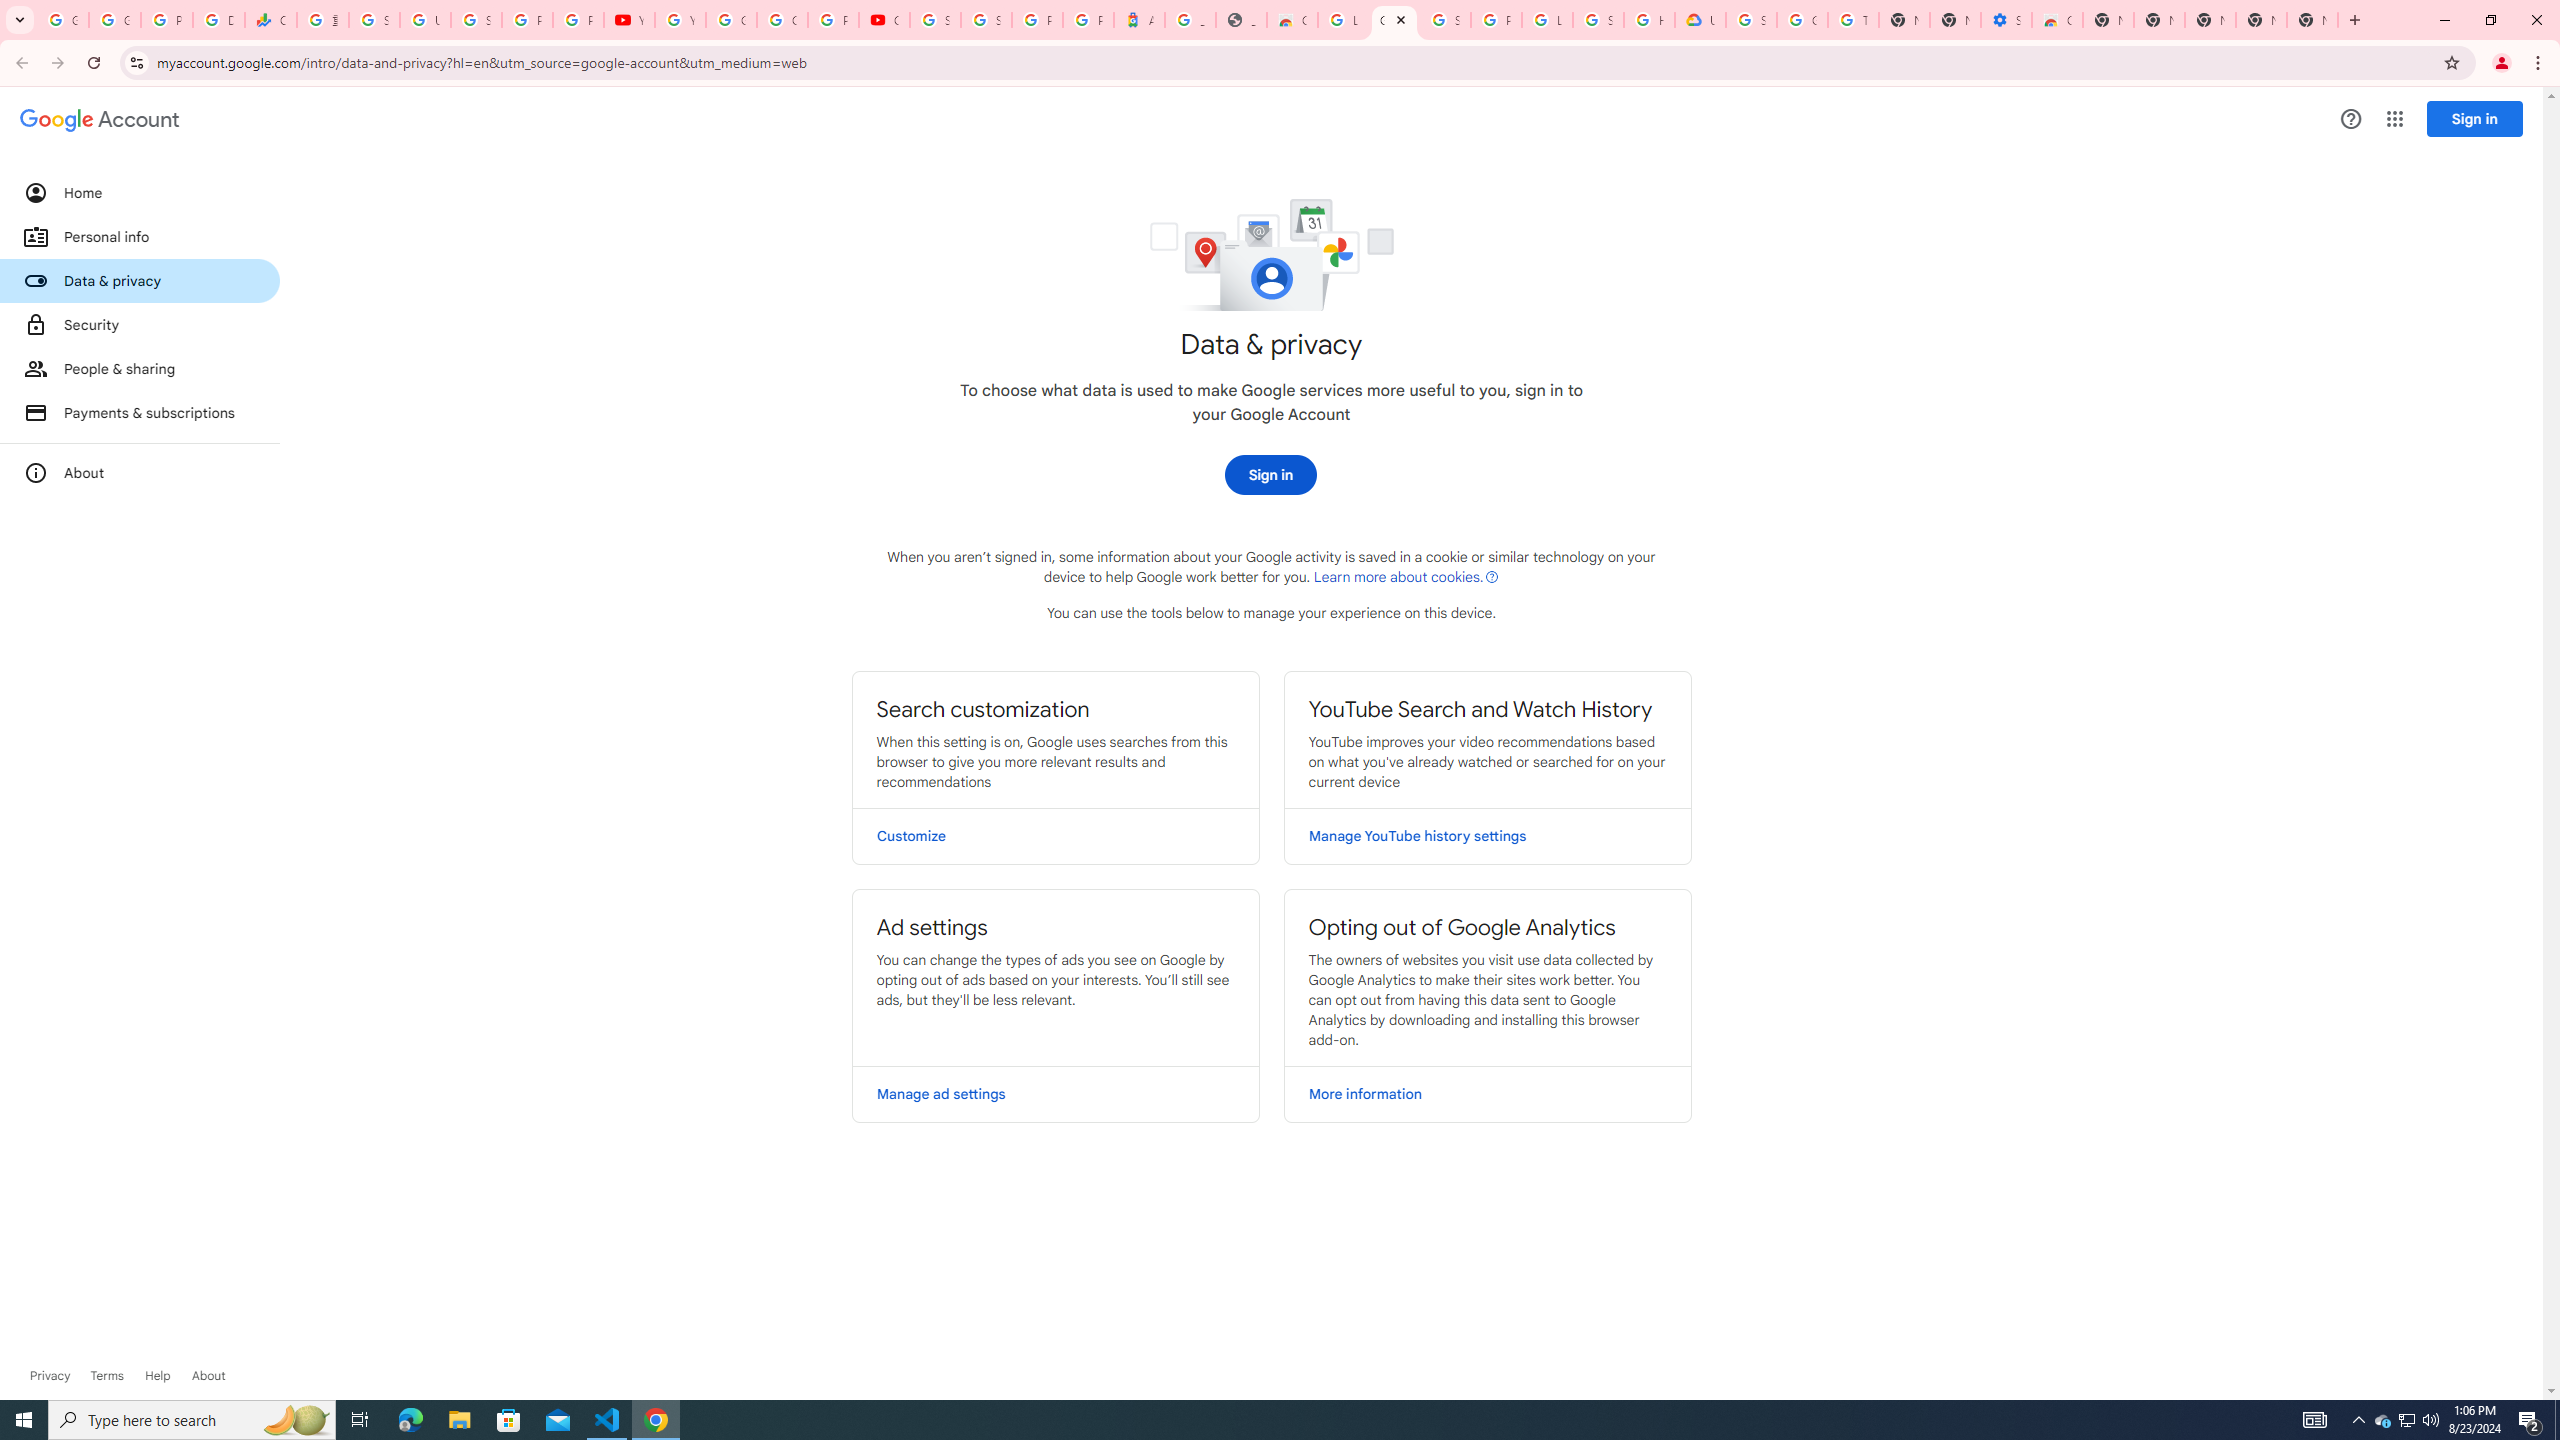 The width and height of the screenshot is (2560, 1440). I want to click on Sign in - Google Accounts, so click(1752, 20).